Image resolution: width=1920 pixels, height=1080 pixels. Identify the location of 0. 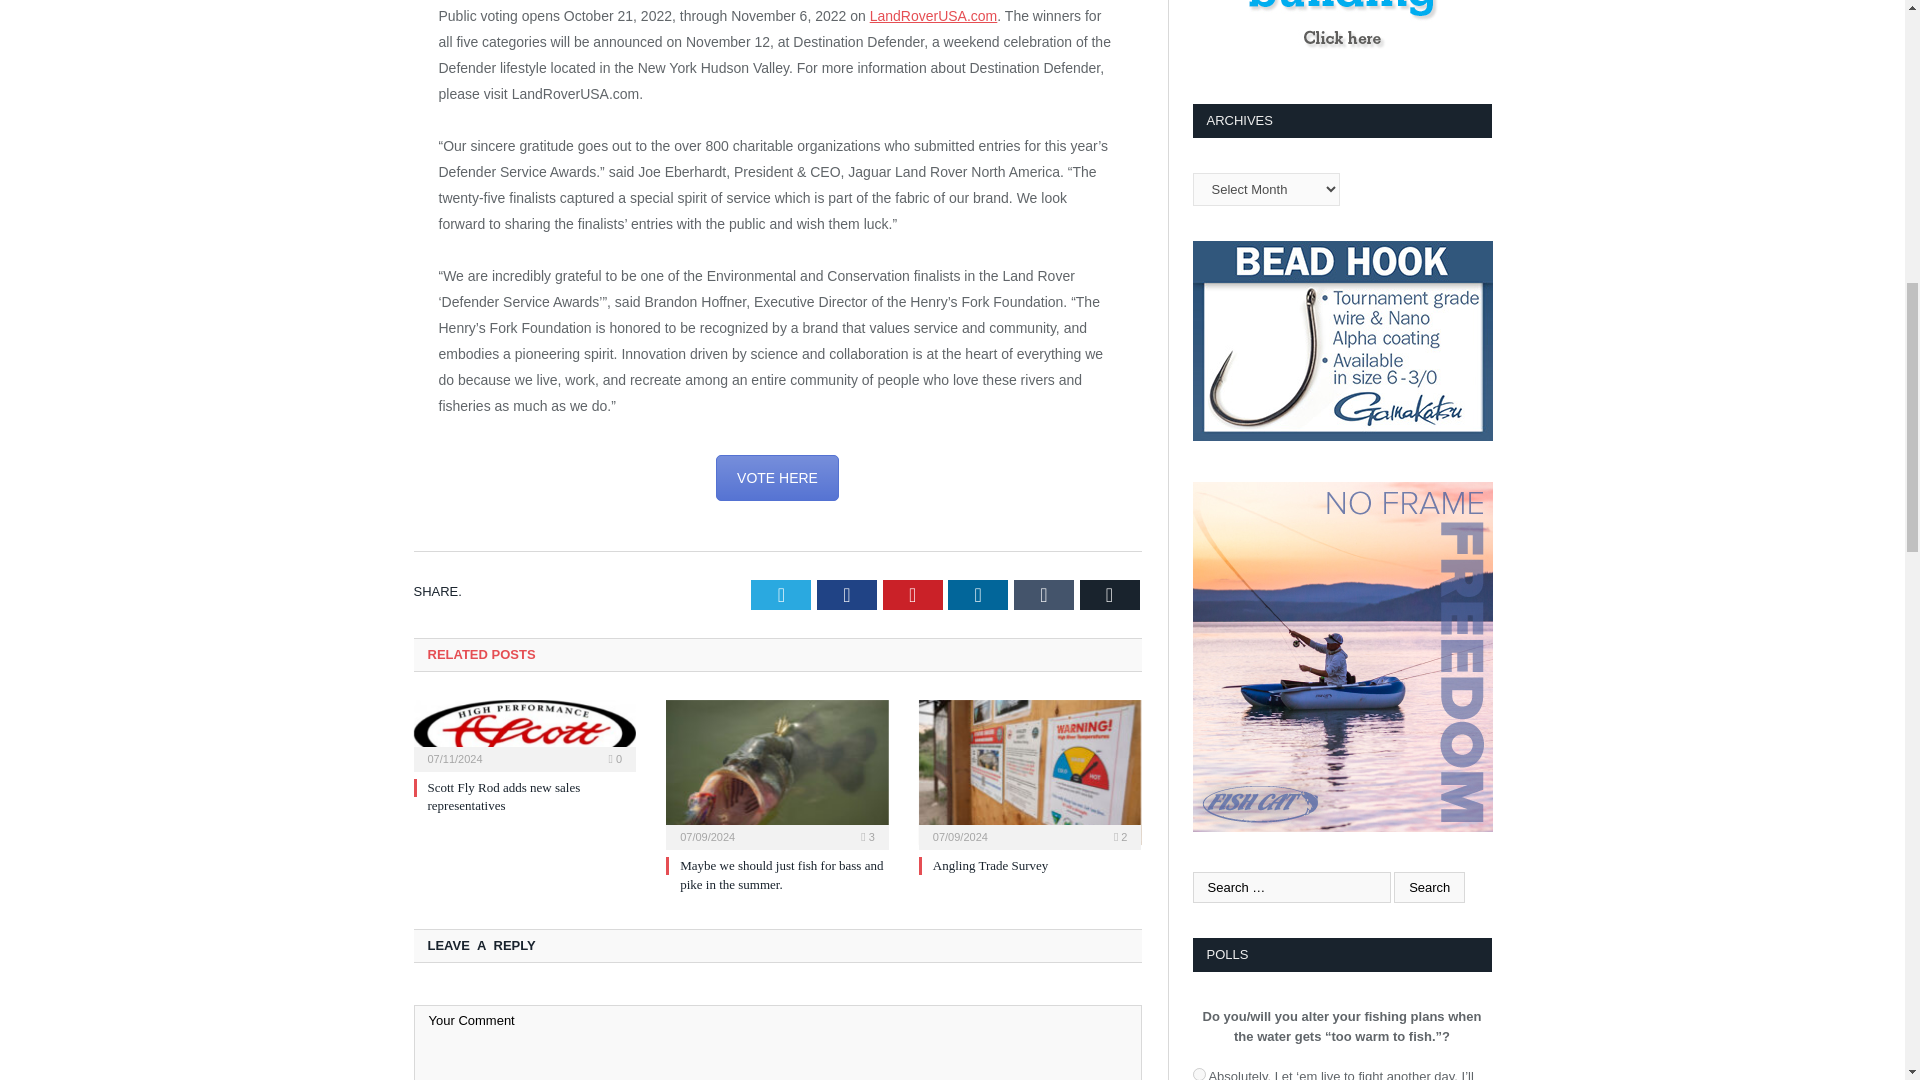
(615, 758).